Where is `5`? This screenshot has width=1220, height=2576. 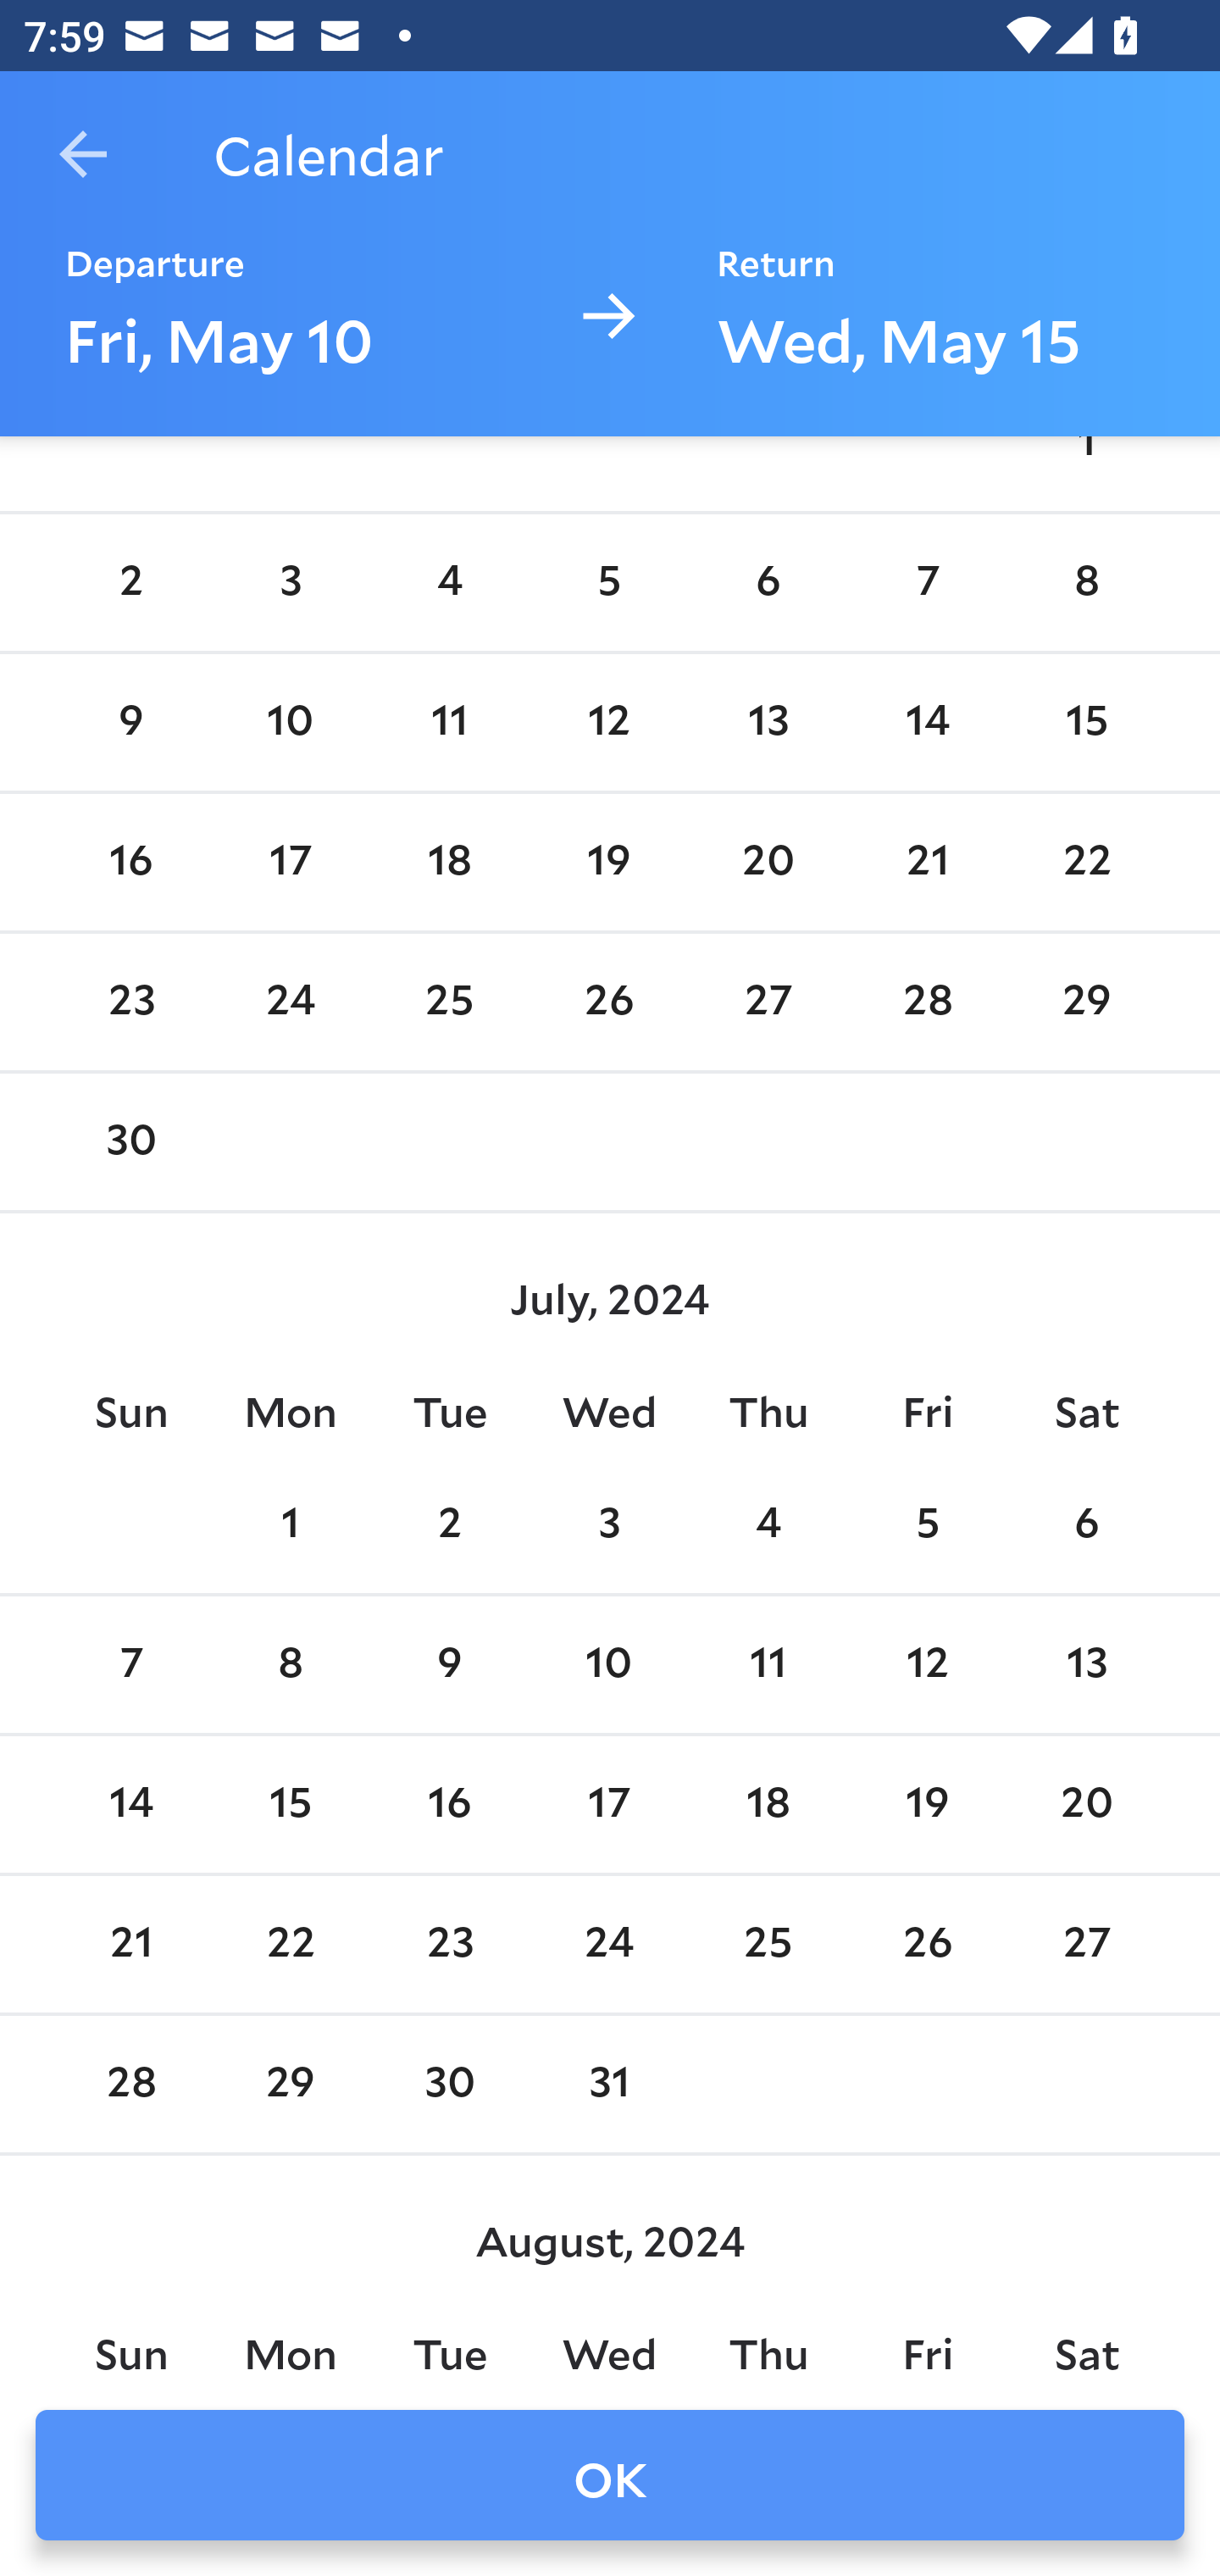 5 is located at coordinates (609, 581).